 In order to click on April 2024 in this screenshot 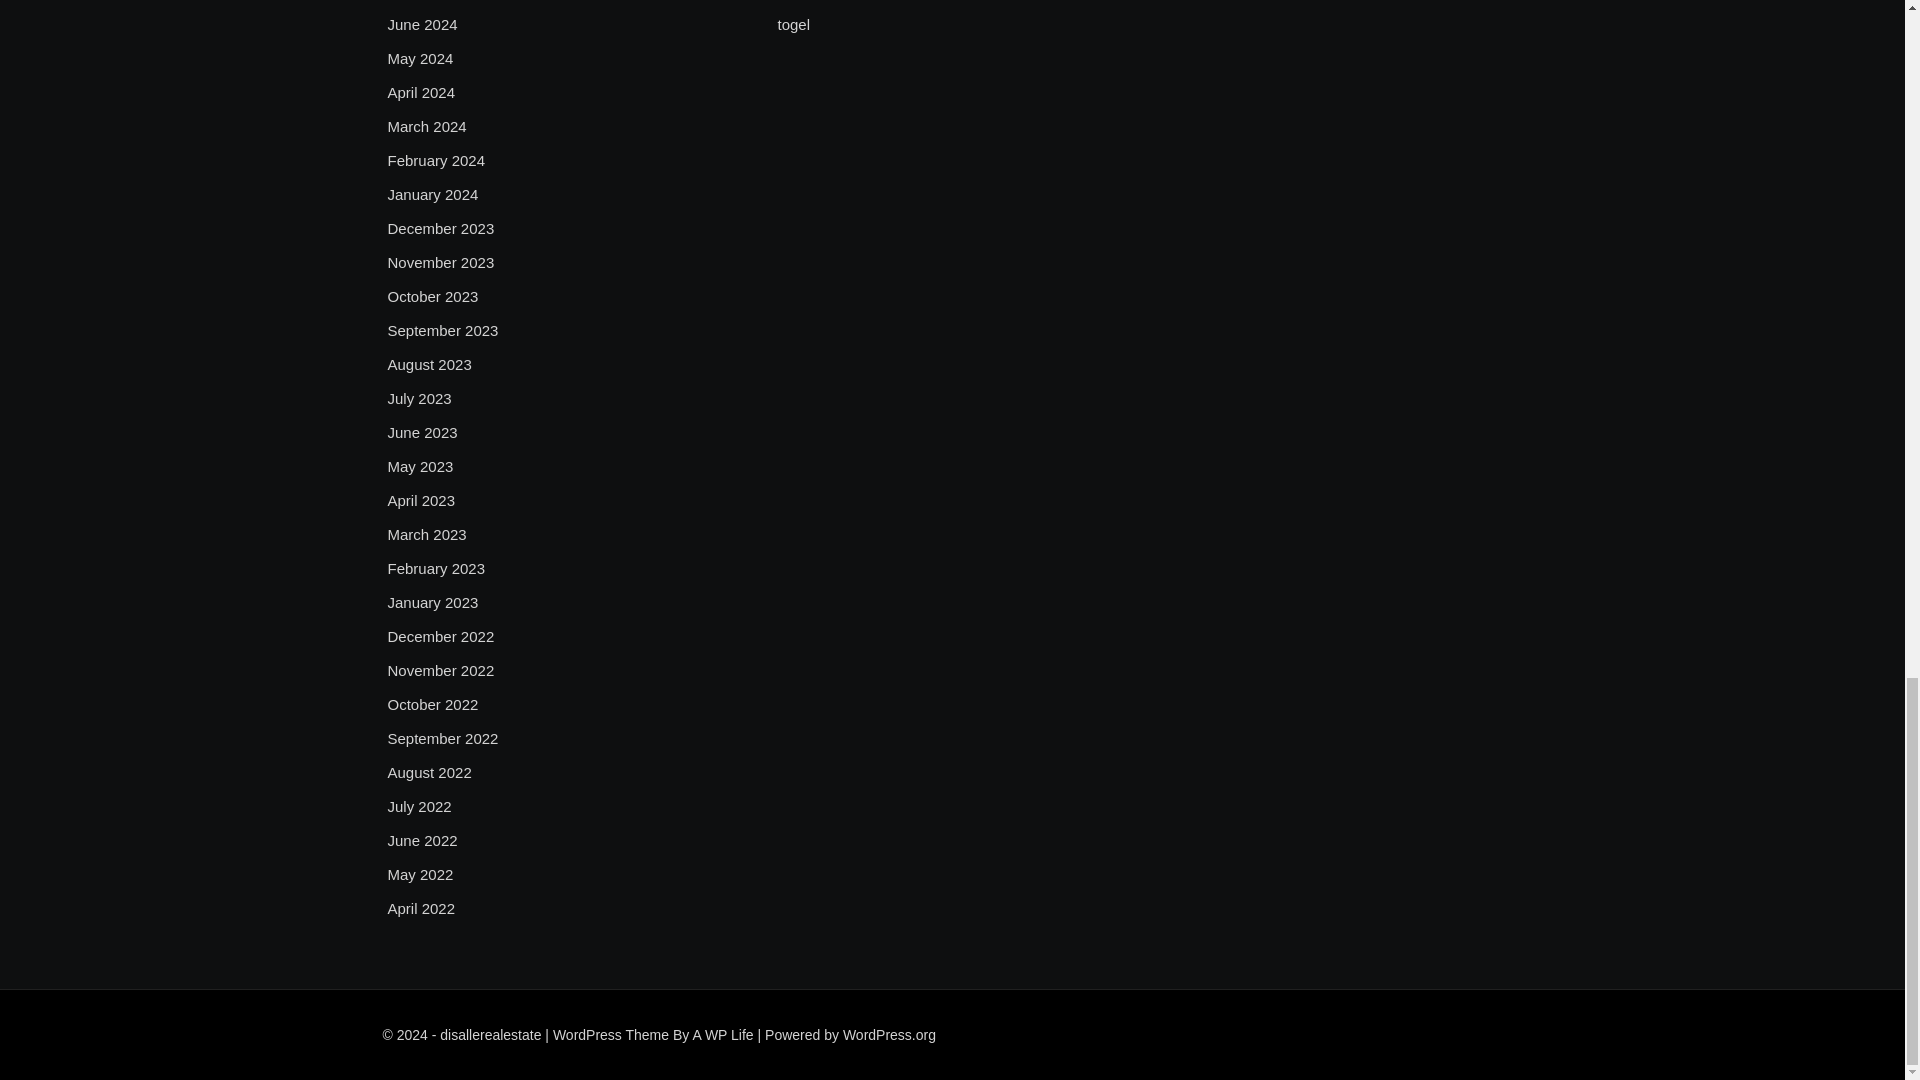, I will do `click(422, 92)`.